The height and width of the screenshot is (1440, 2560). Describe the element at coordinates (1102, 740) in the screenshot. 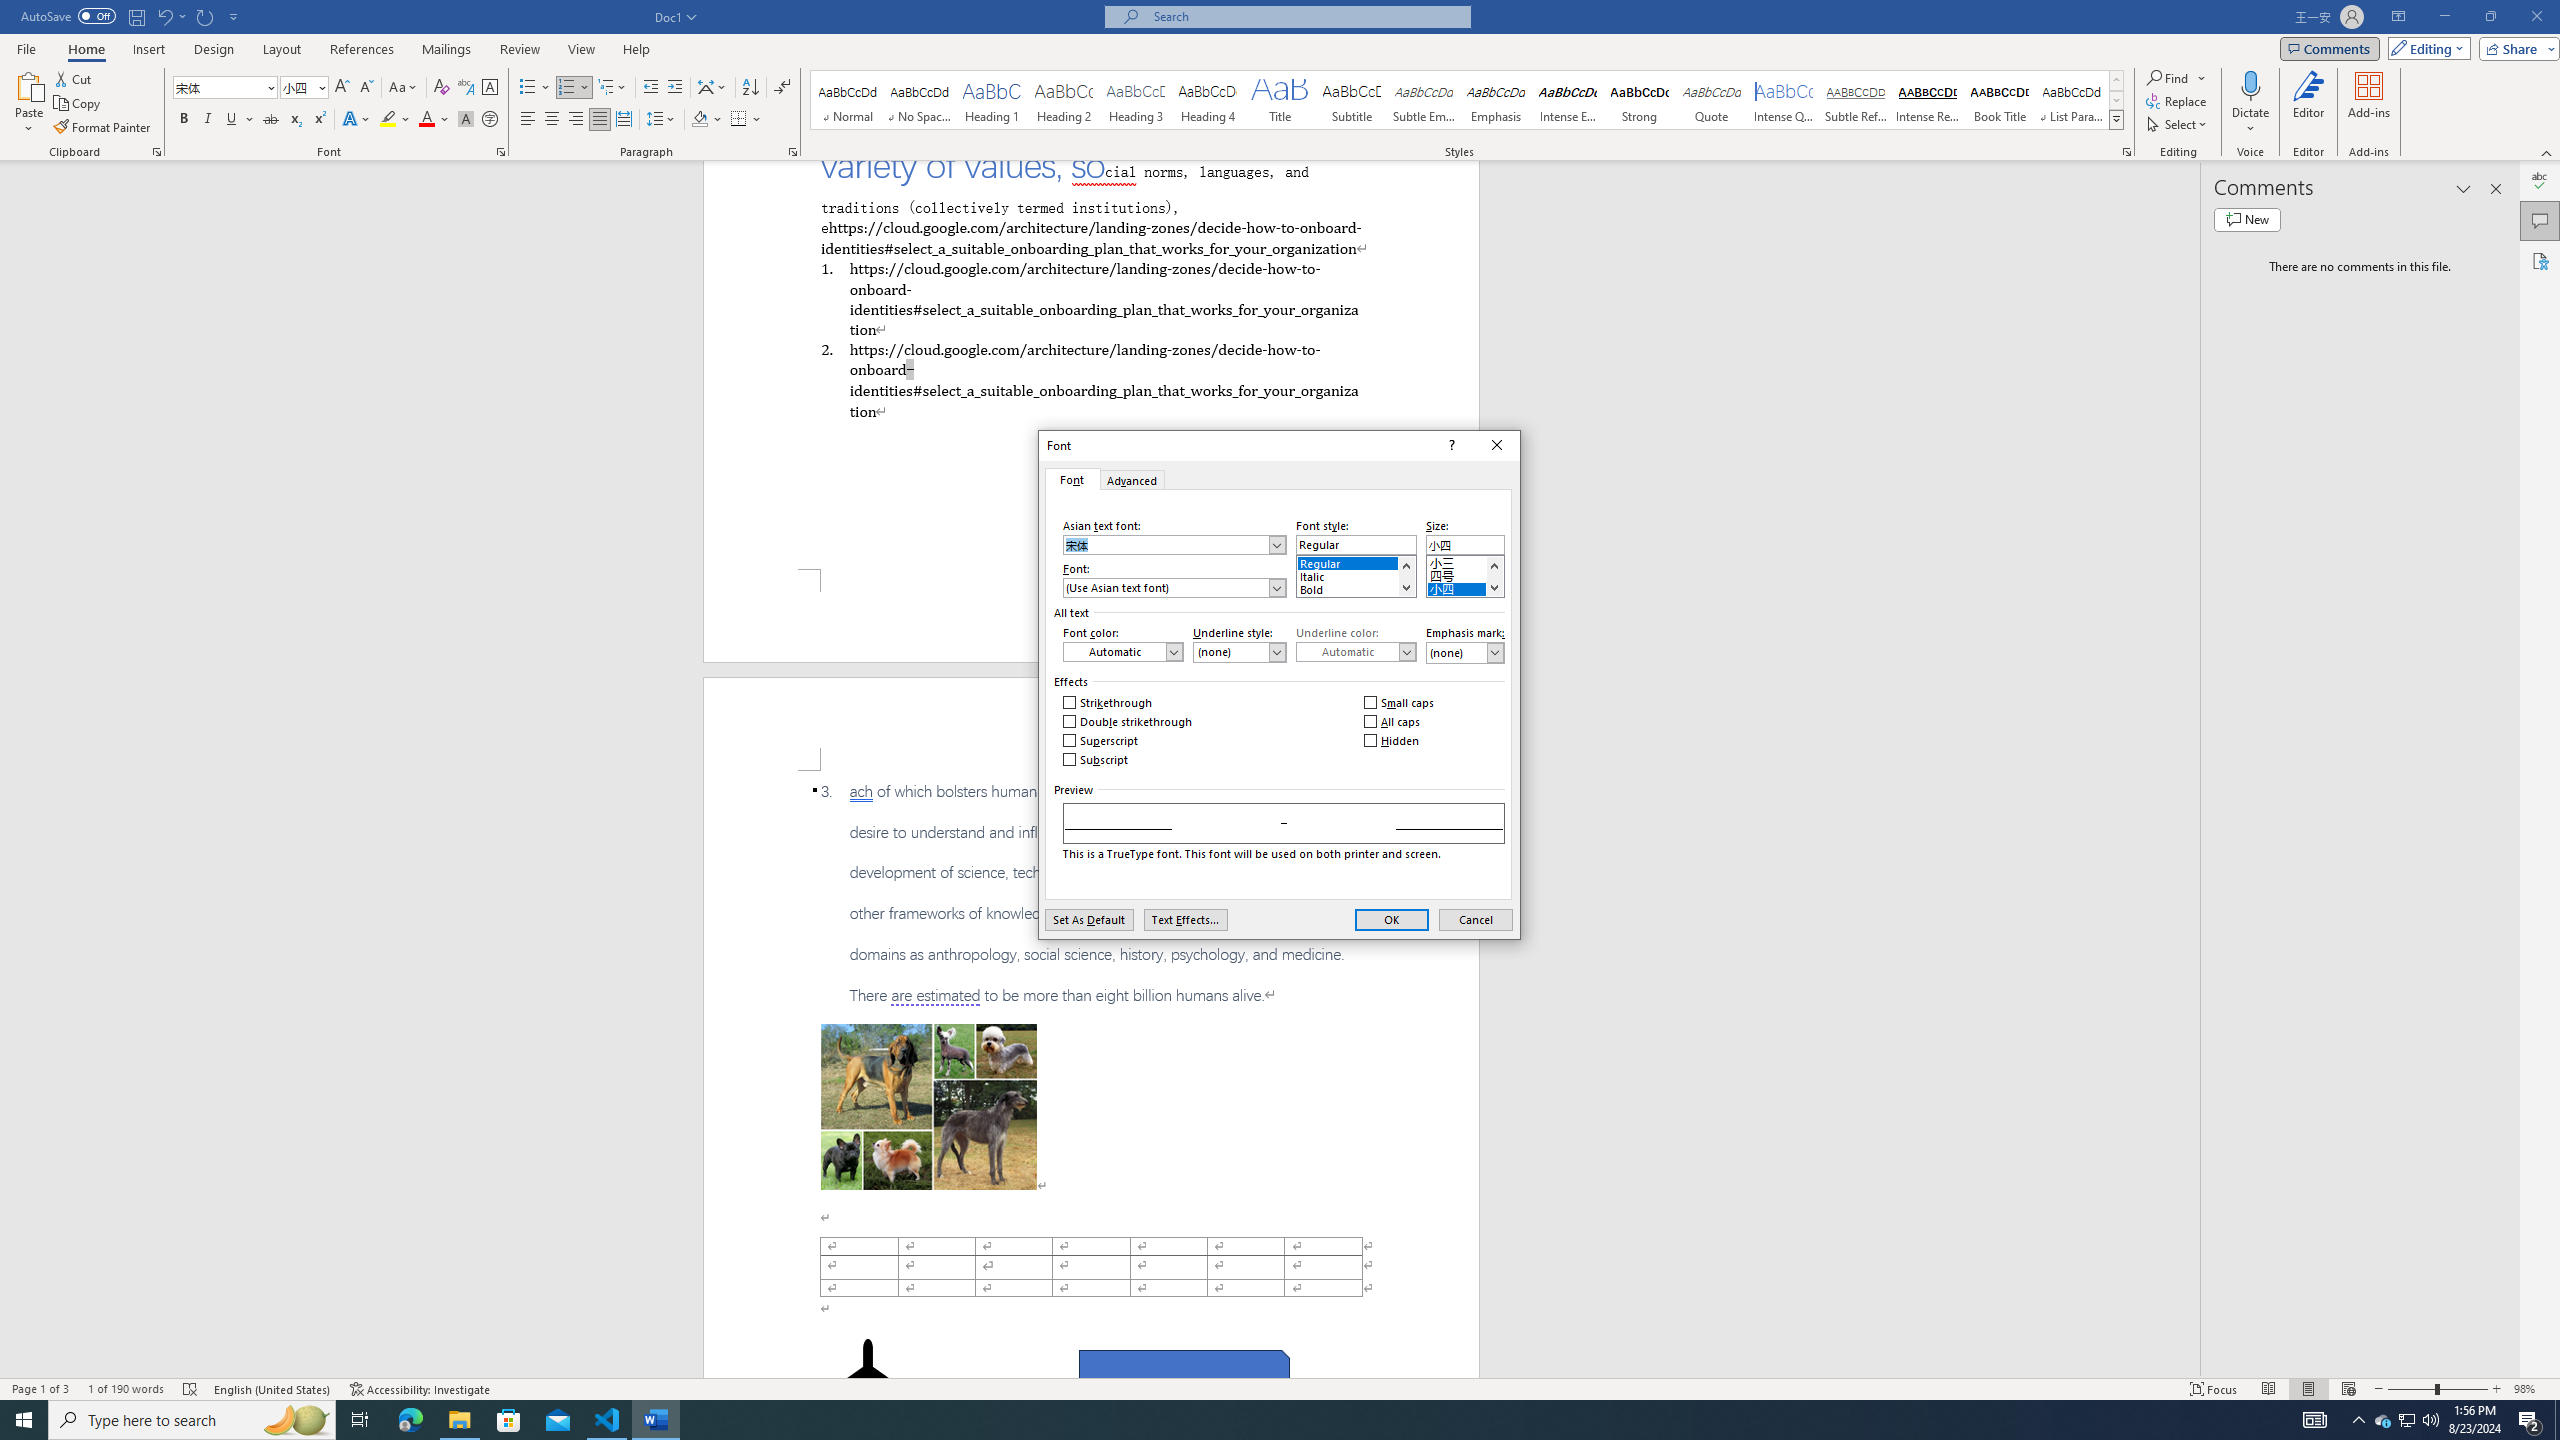

I see `Superscript` at that location.